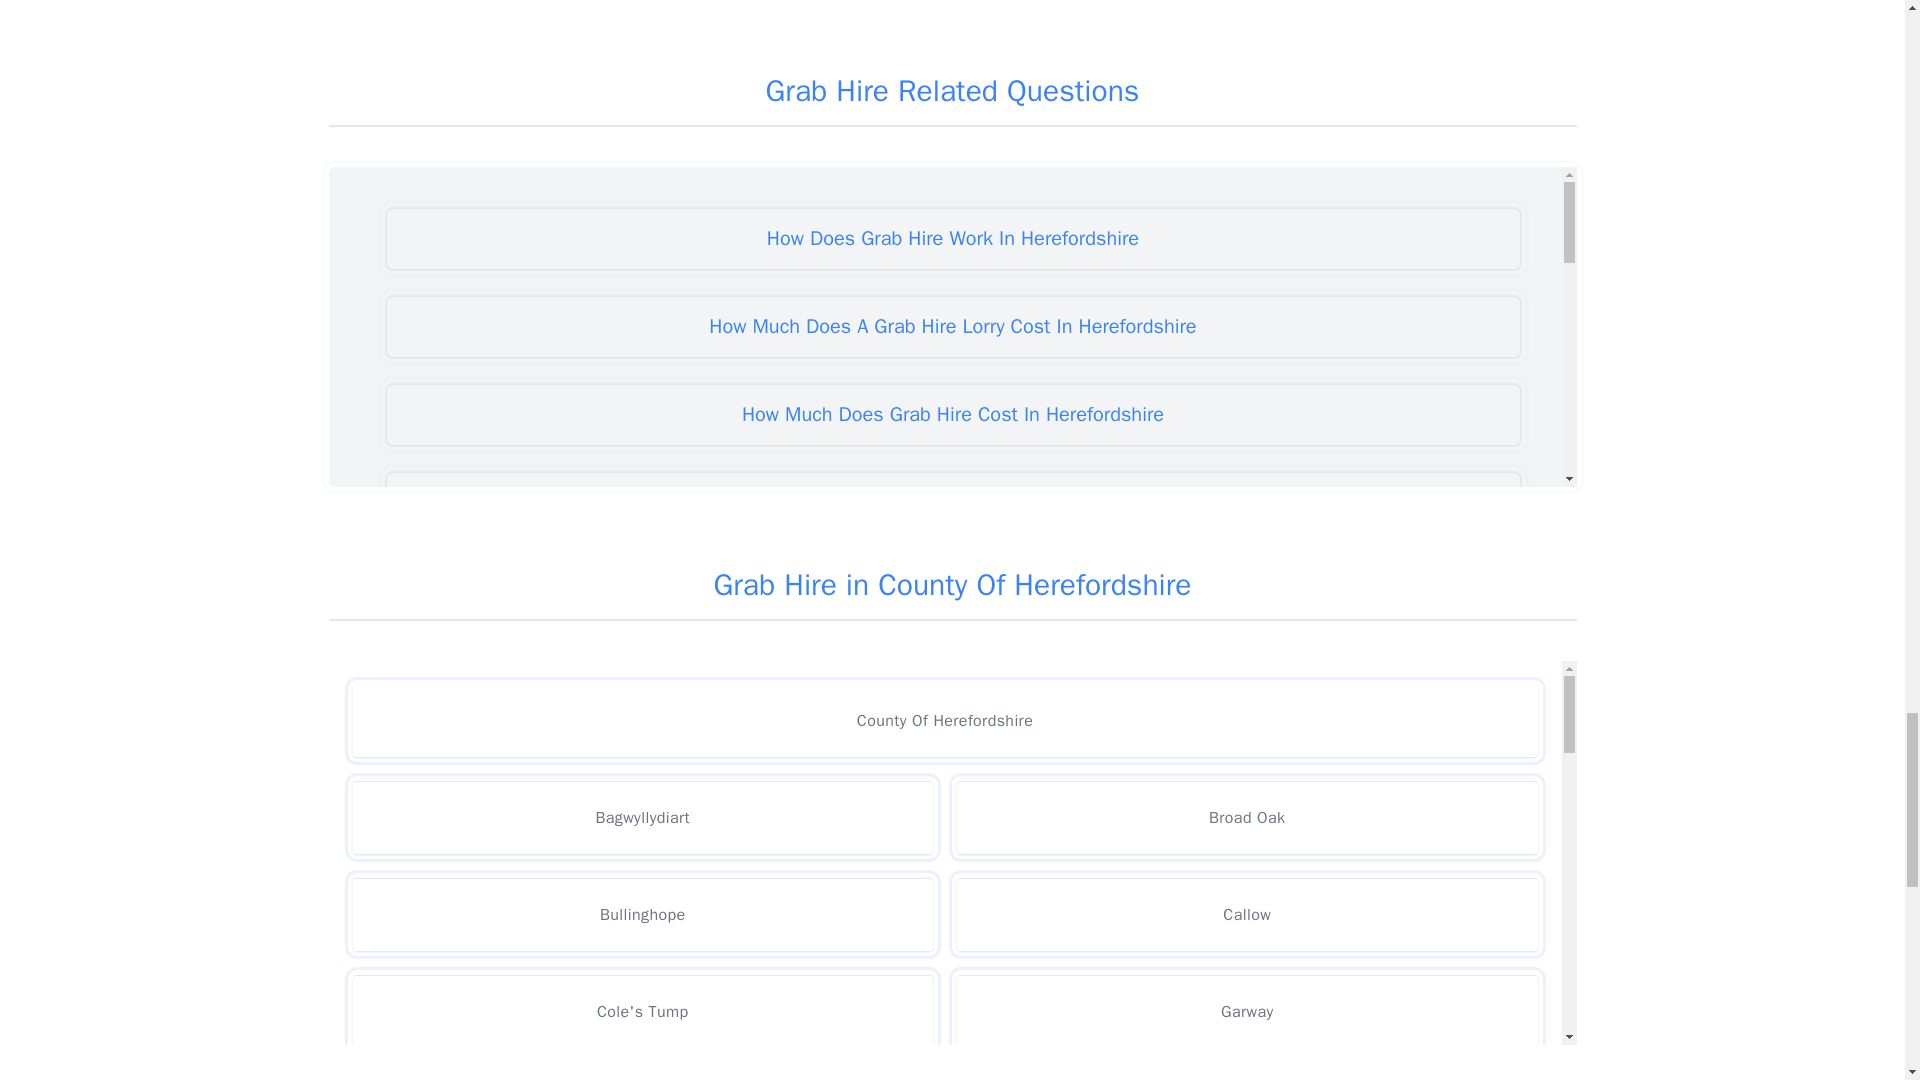 This screenshot has width=1920, height=1080. What do you see at coordinates (952, 1030) in the screenshot?
I see `How Much To Hire A Grab Lorry In Herefordshire` at bounding box center [952, 1030].